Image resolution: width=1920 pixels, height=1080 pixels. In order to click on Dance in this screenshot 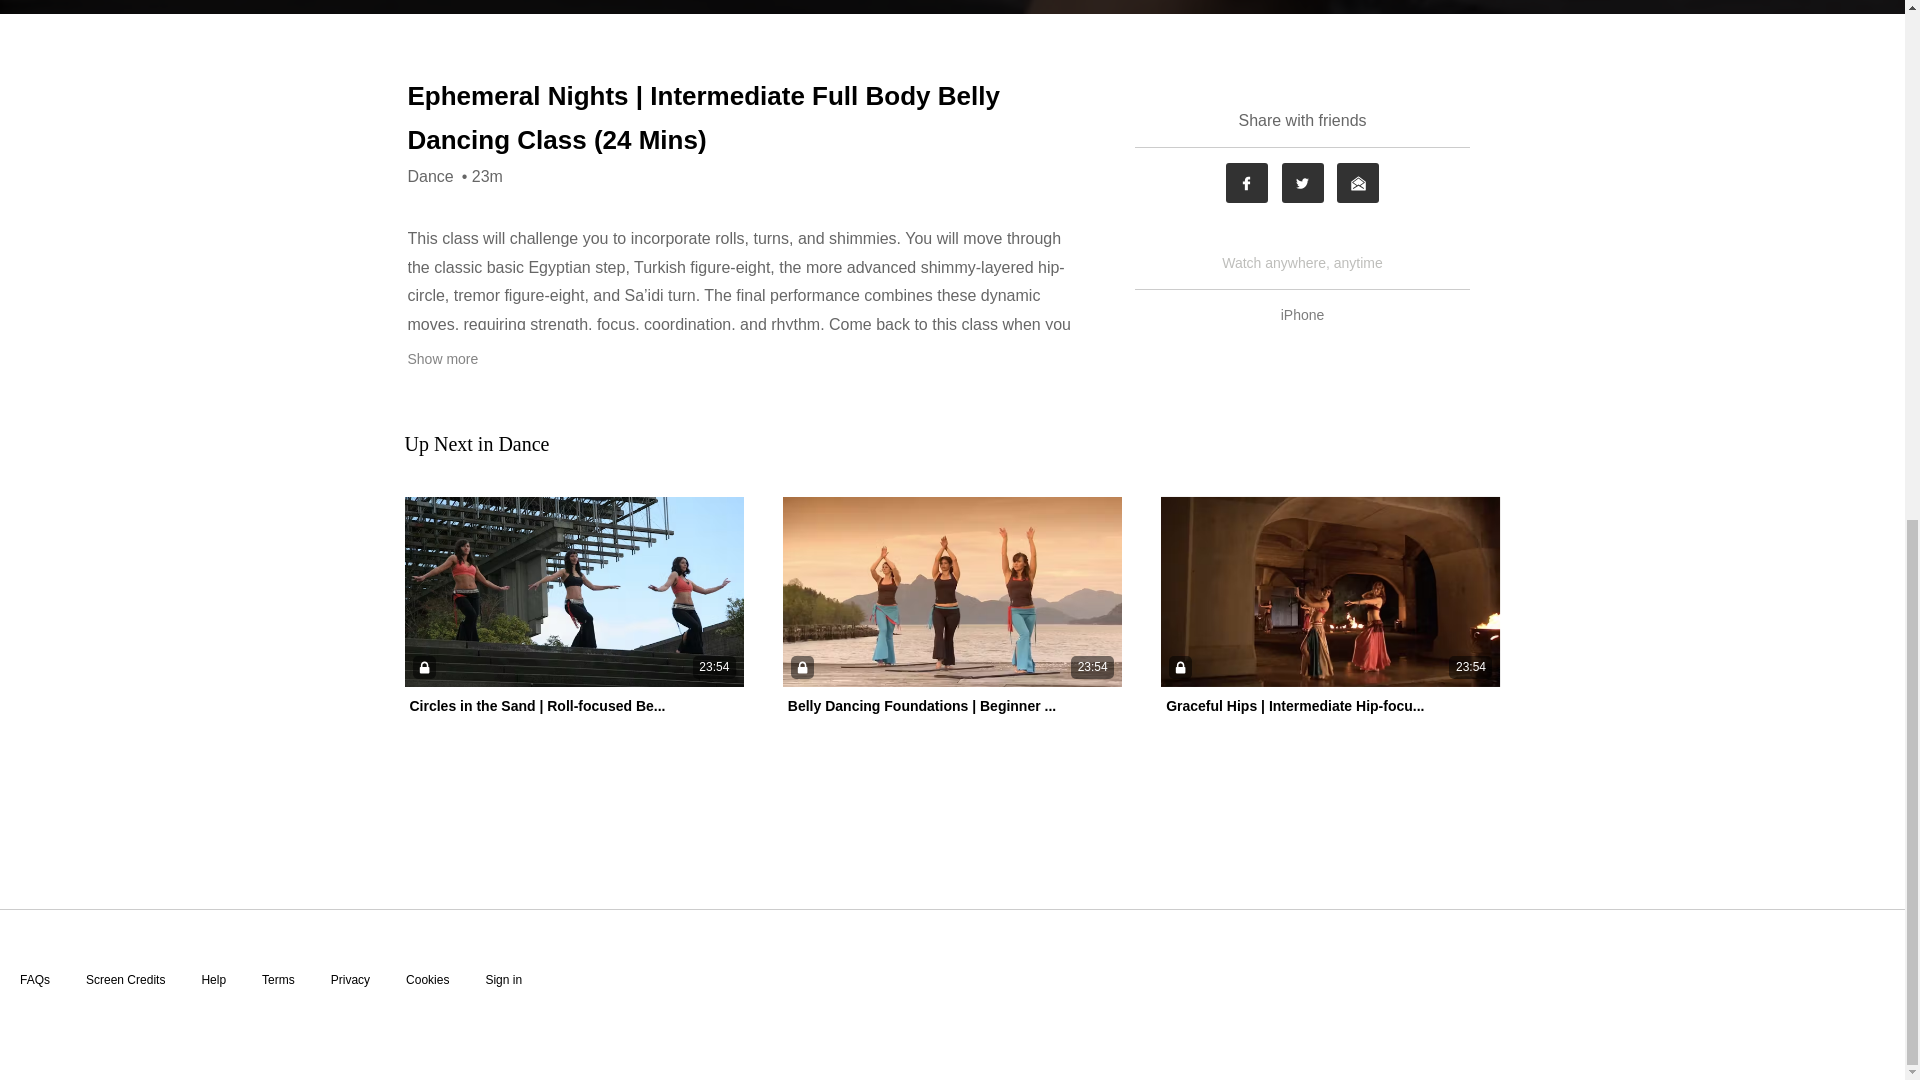, I will do `click(523, 444)`.